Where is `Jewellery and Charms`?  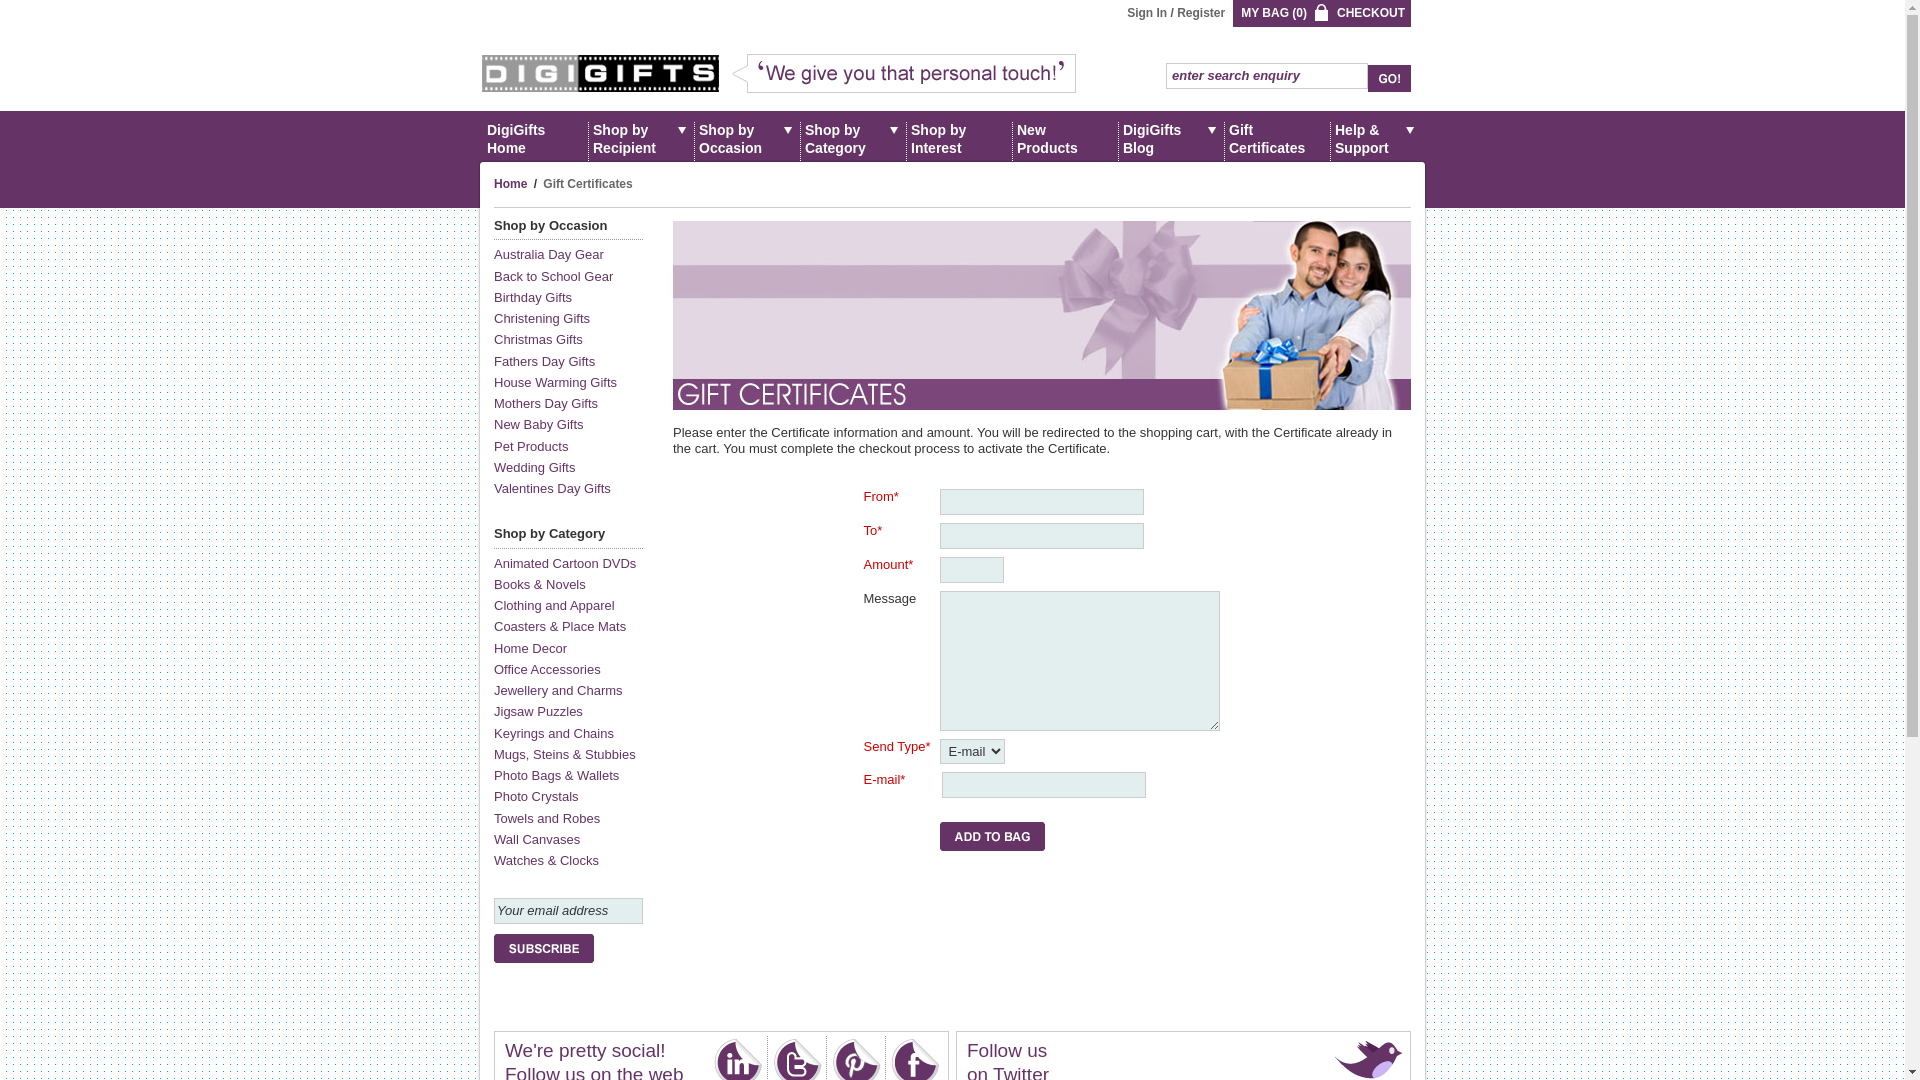
Jewellery and Charms is located at coordinates (558, 690).